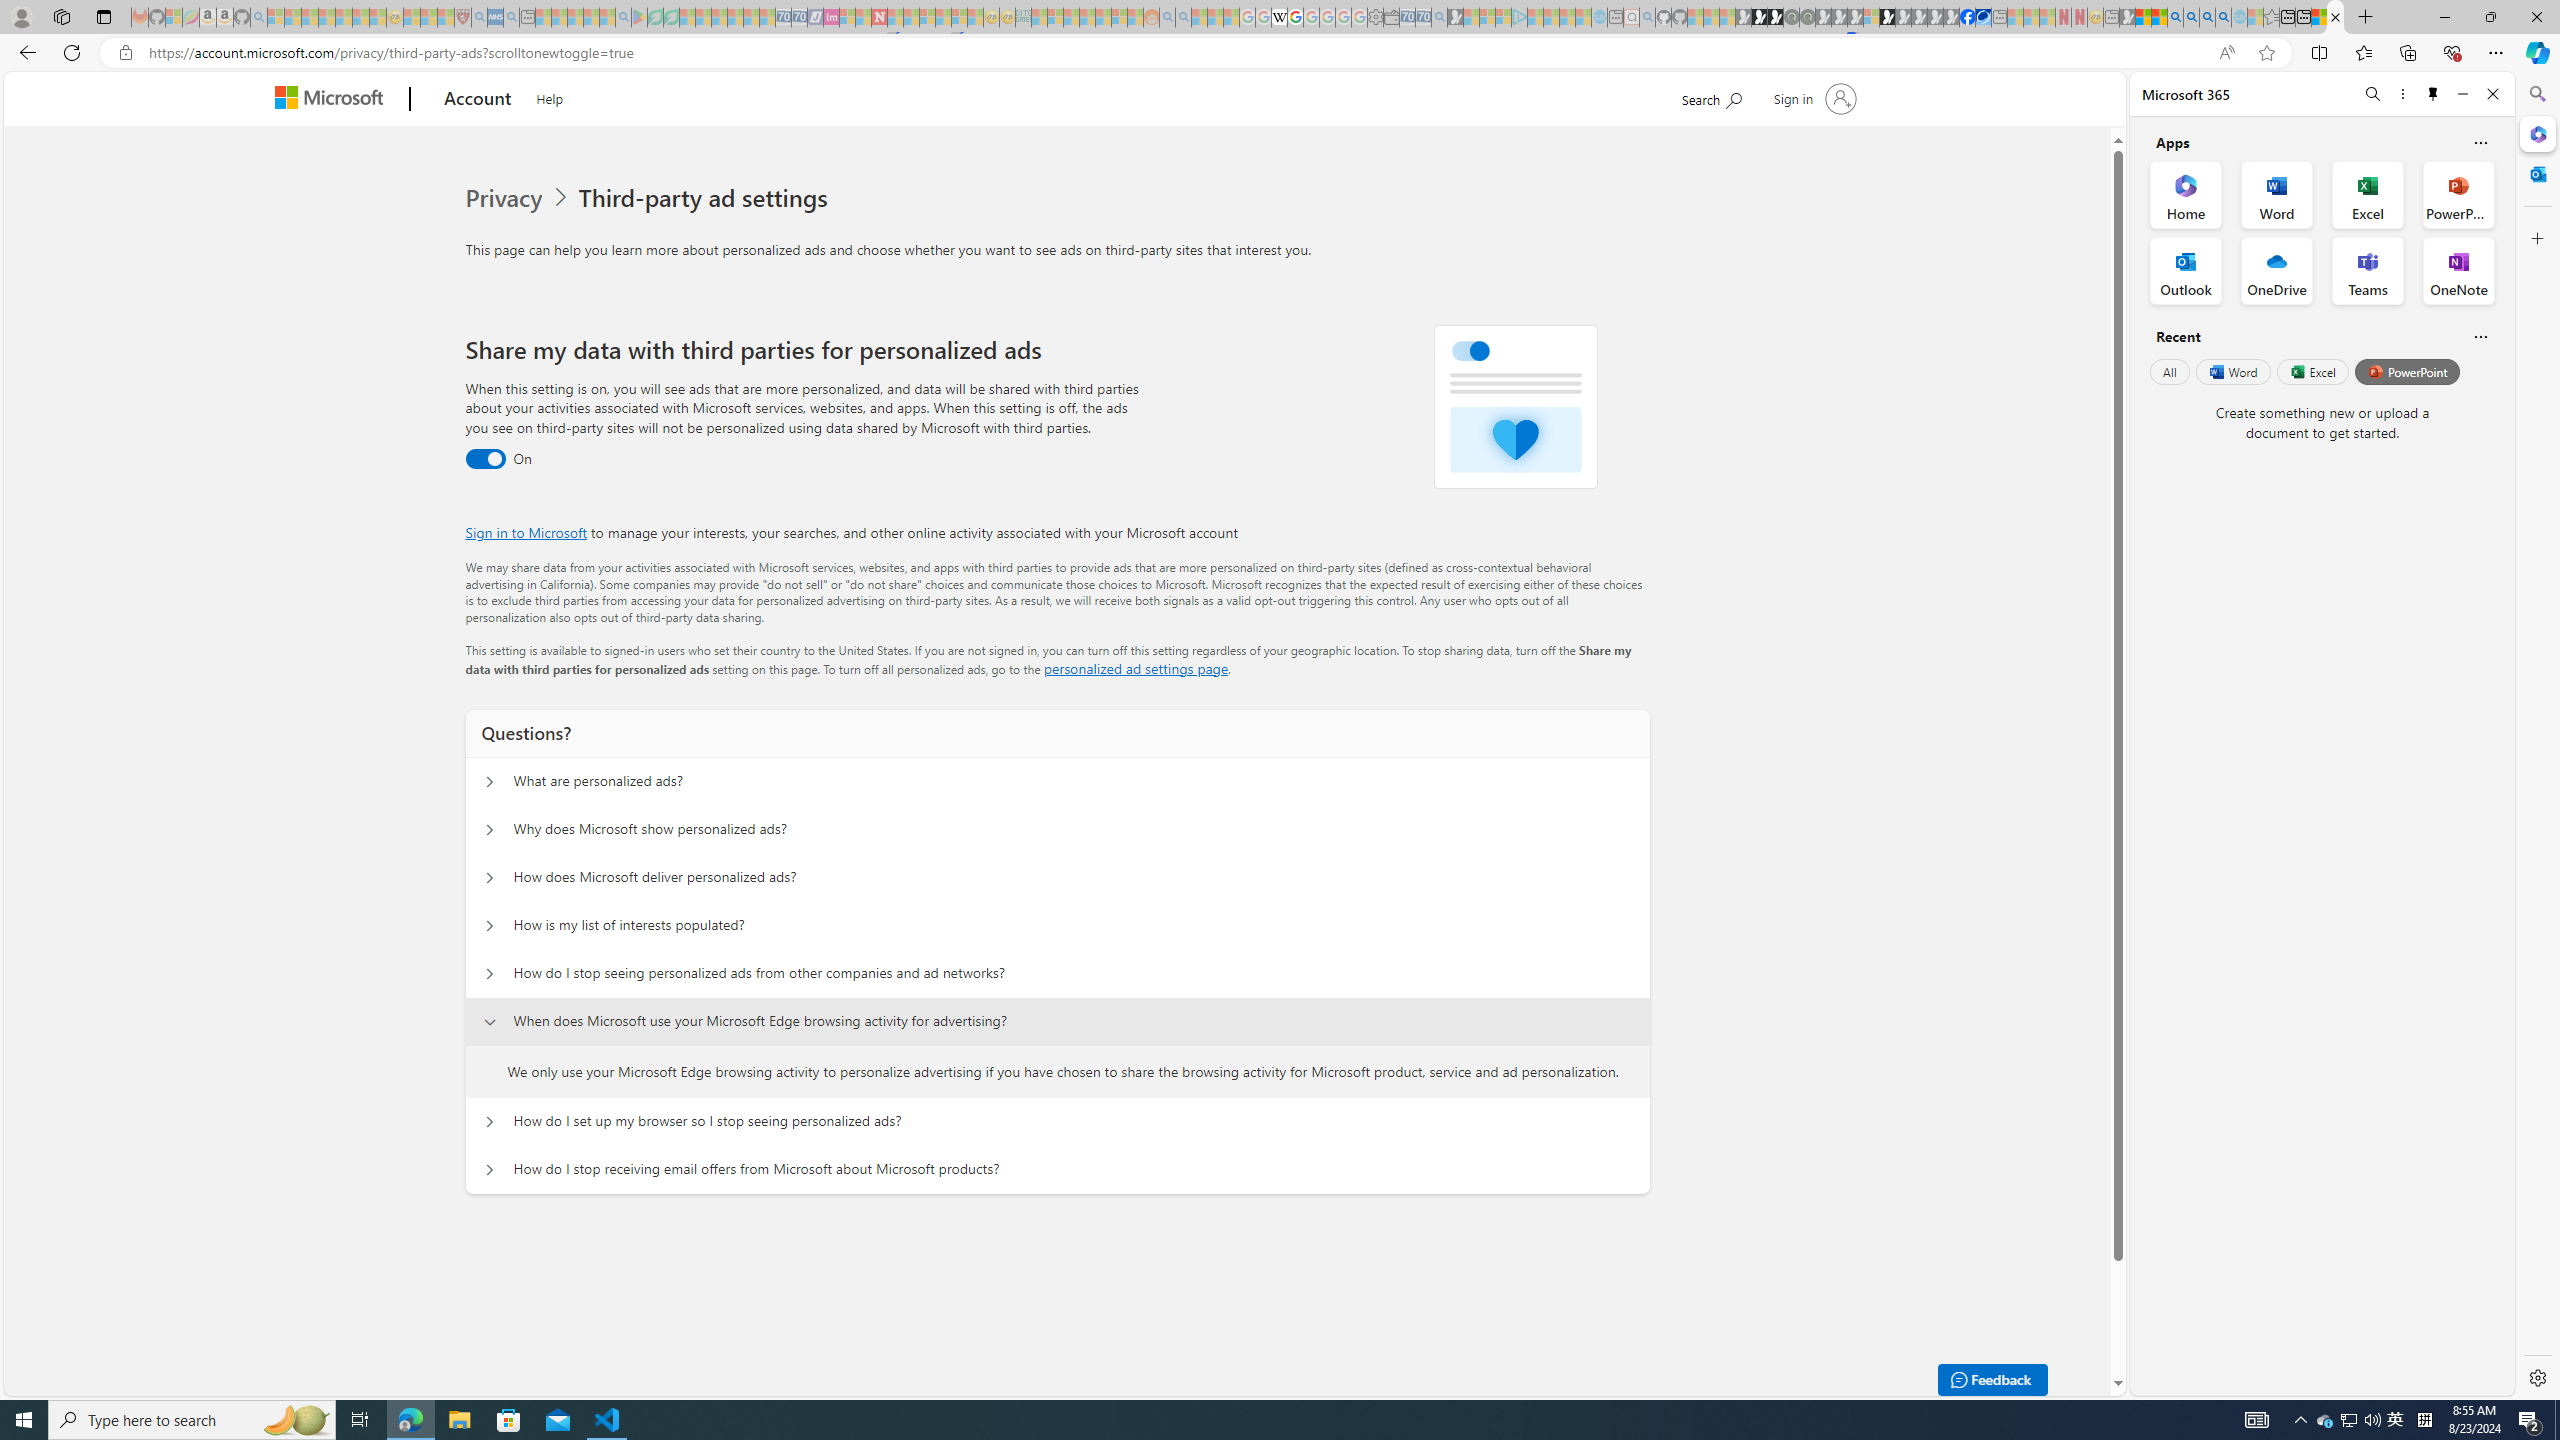 This screenshot has height=1440, width=2560. I want to click on Future Focus Report 2024 - Sleeping, so click(1807, 17).